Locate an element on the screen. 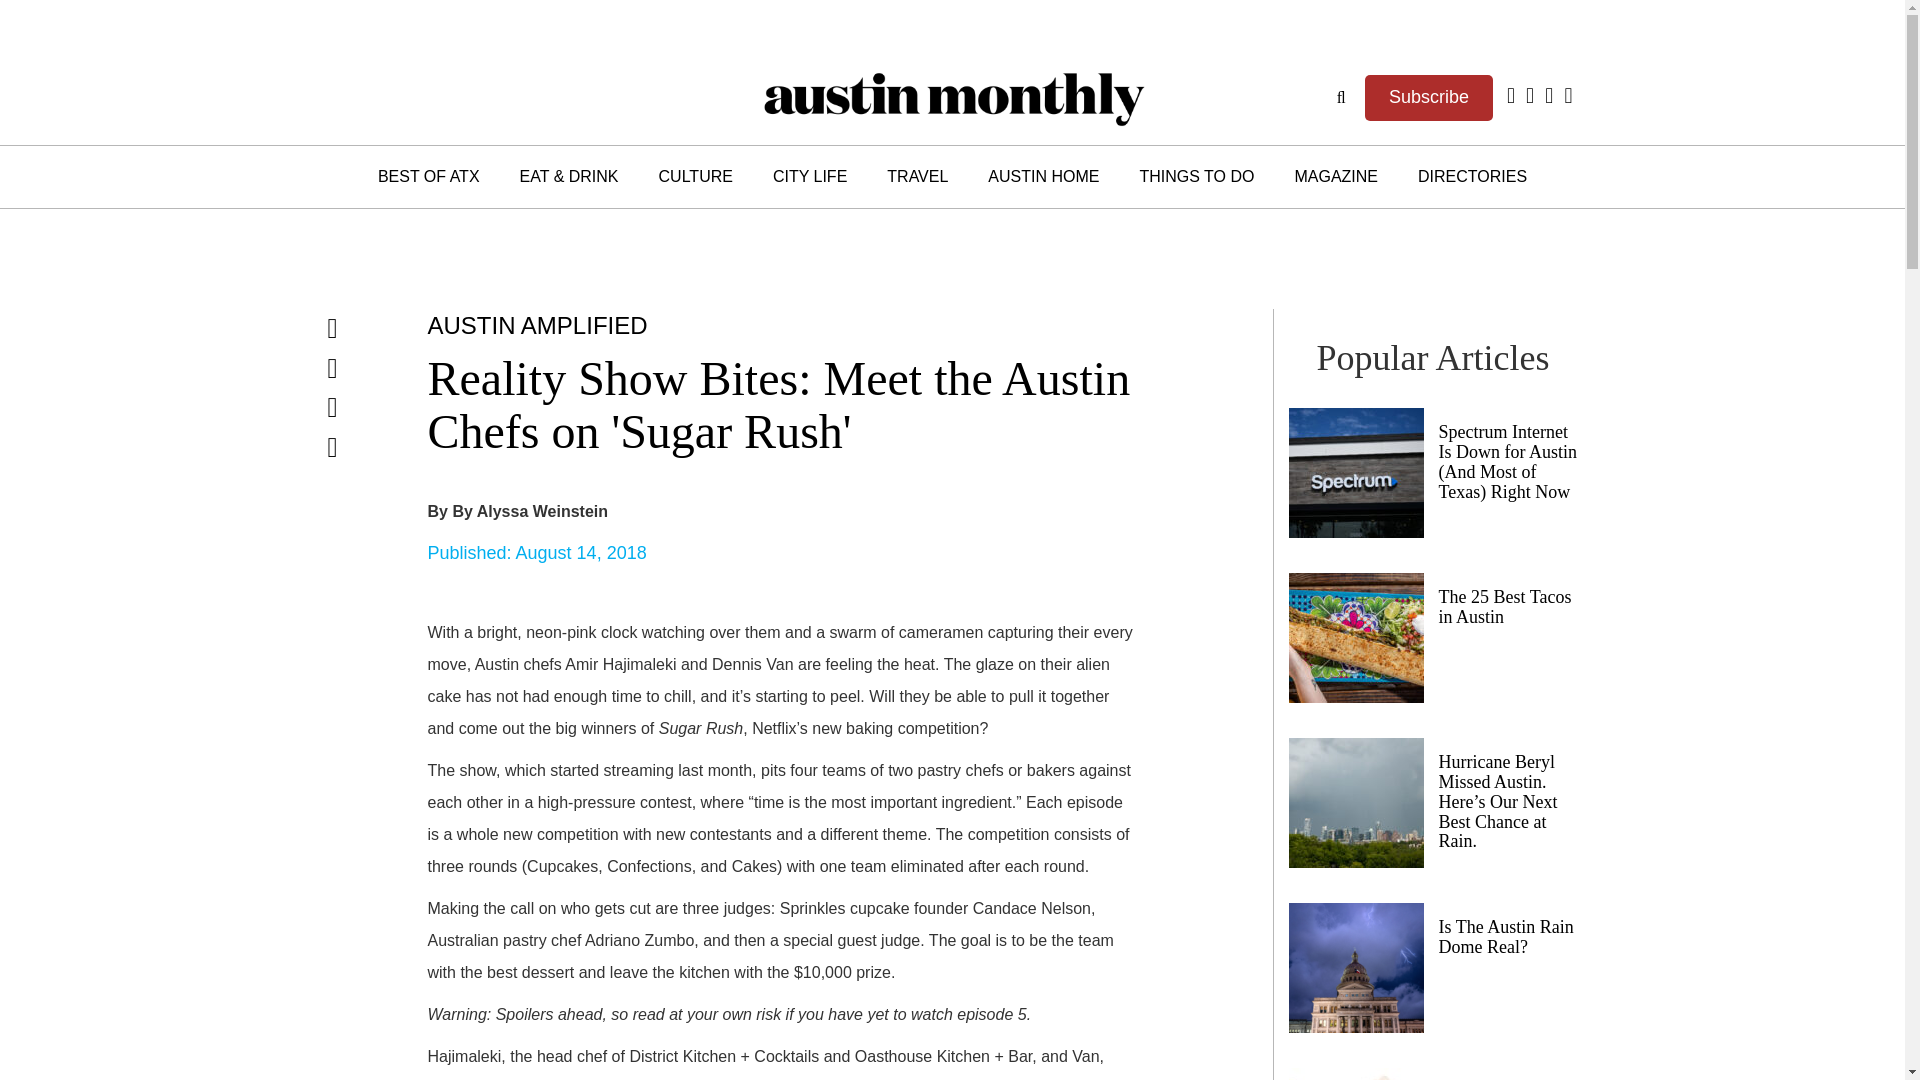 This screenshot has width=1920, height=1080. TRAVEL is located at coordinates (917, 176).